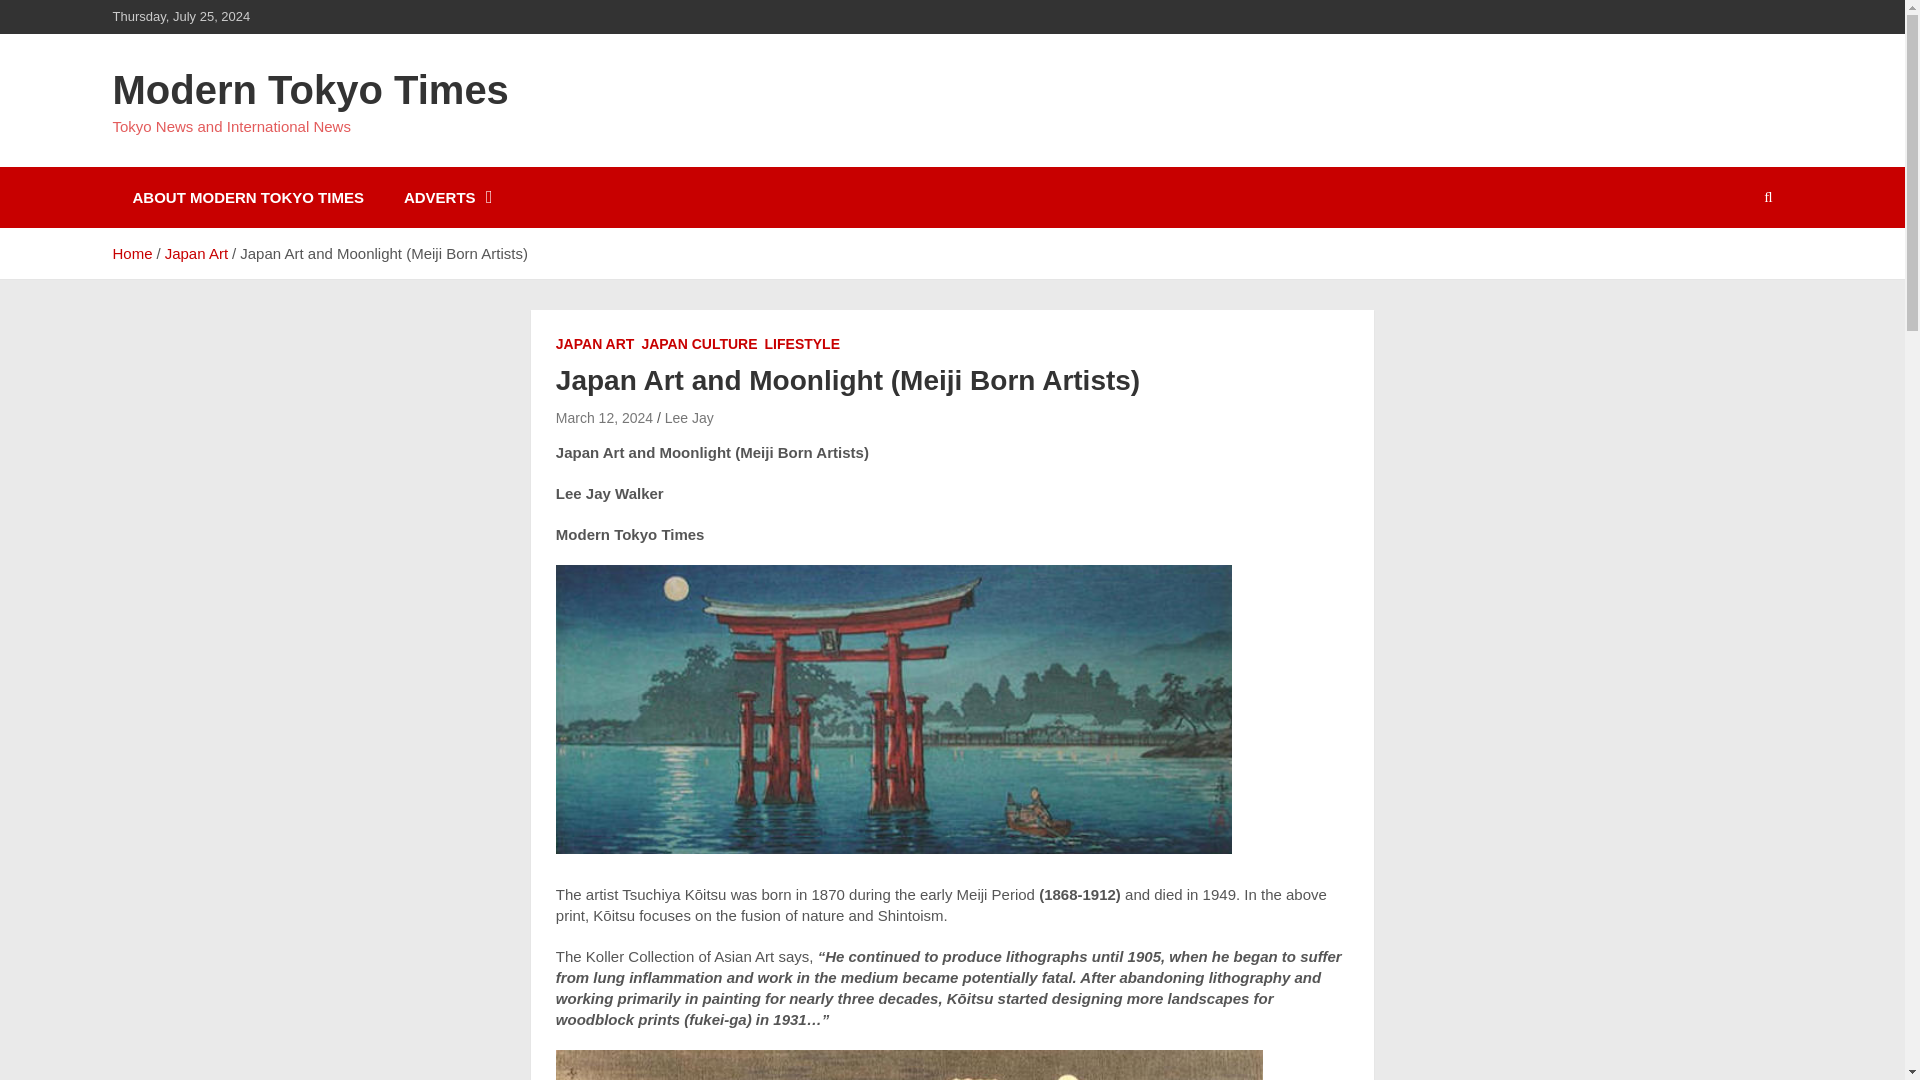 Image resolution: width=1920 pixels, height=1080 pixels. I want to click on JAPAN ART, so click(596, 344).